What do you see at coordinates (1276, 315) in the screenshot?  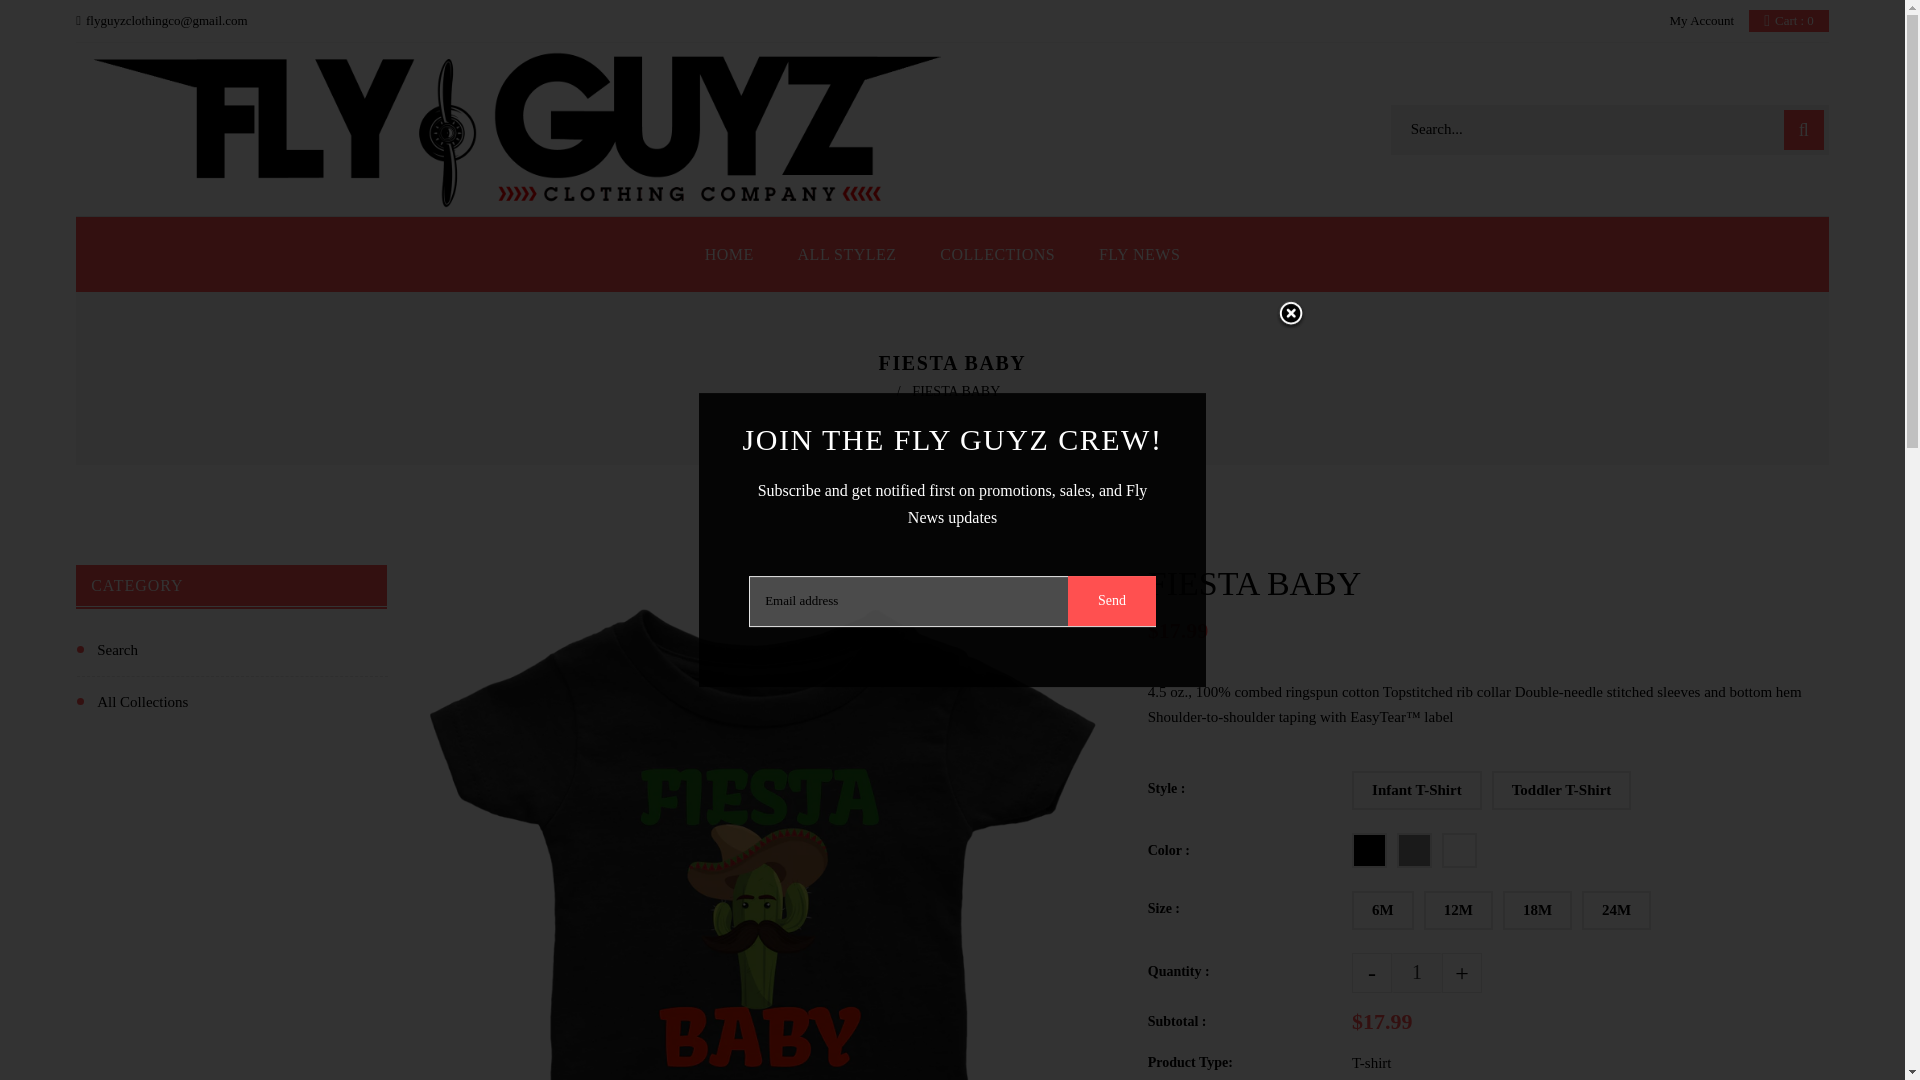 I see `Search` at bounding box center [1276, 315].